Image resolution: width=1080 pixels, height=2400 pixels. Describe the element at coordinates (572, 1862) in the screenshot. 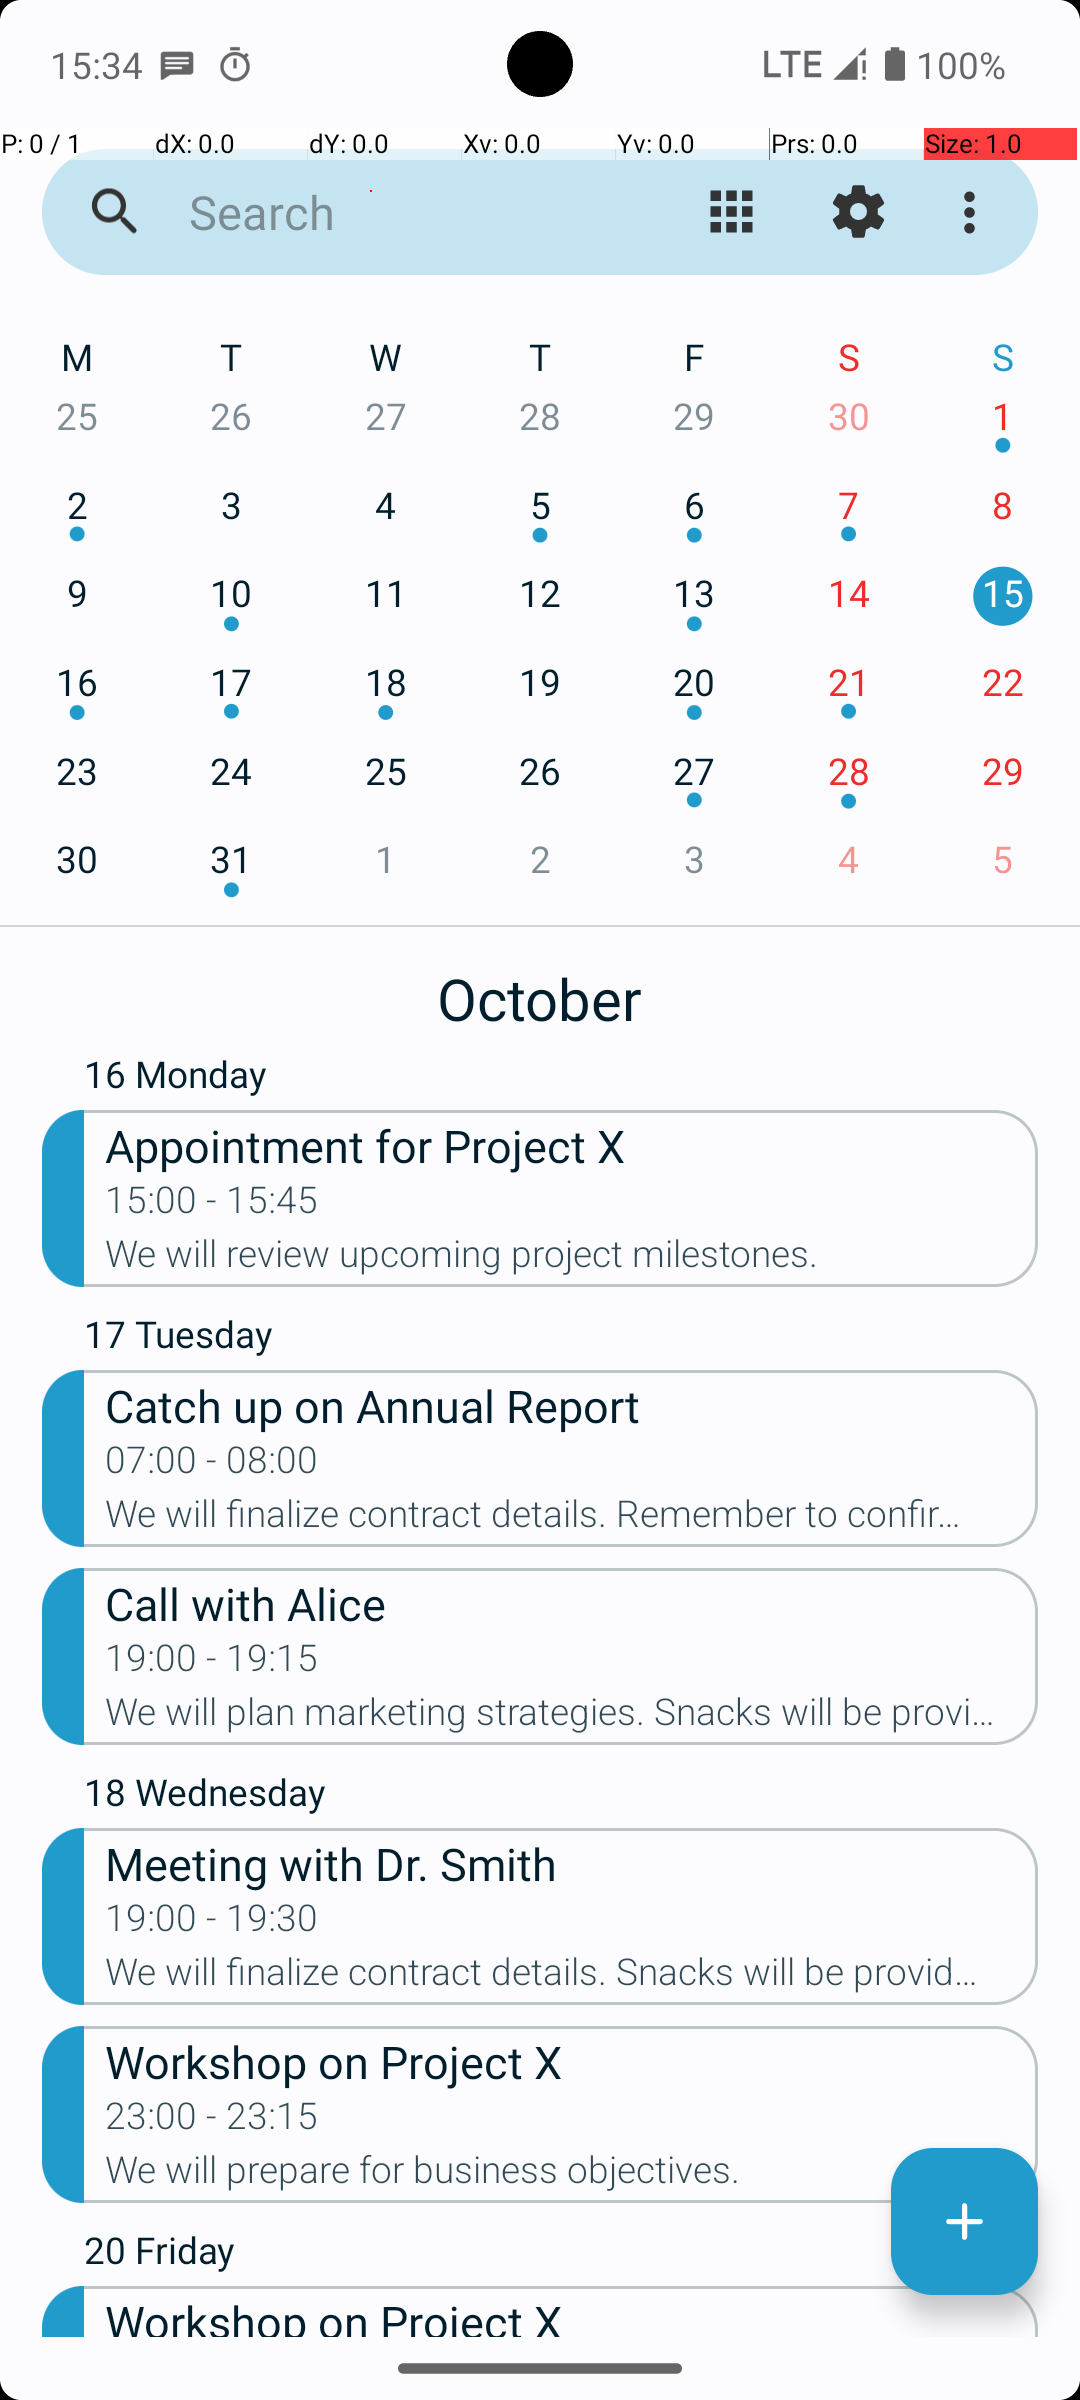

I see `Meeting with Dr. Smith` at that location.